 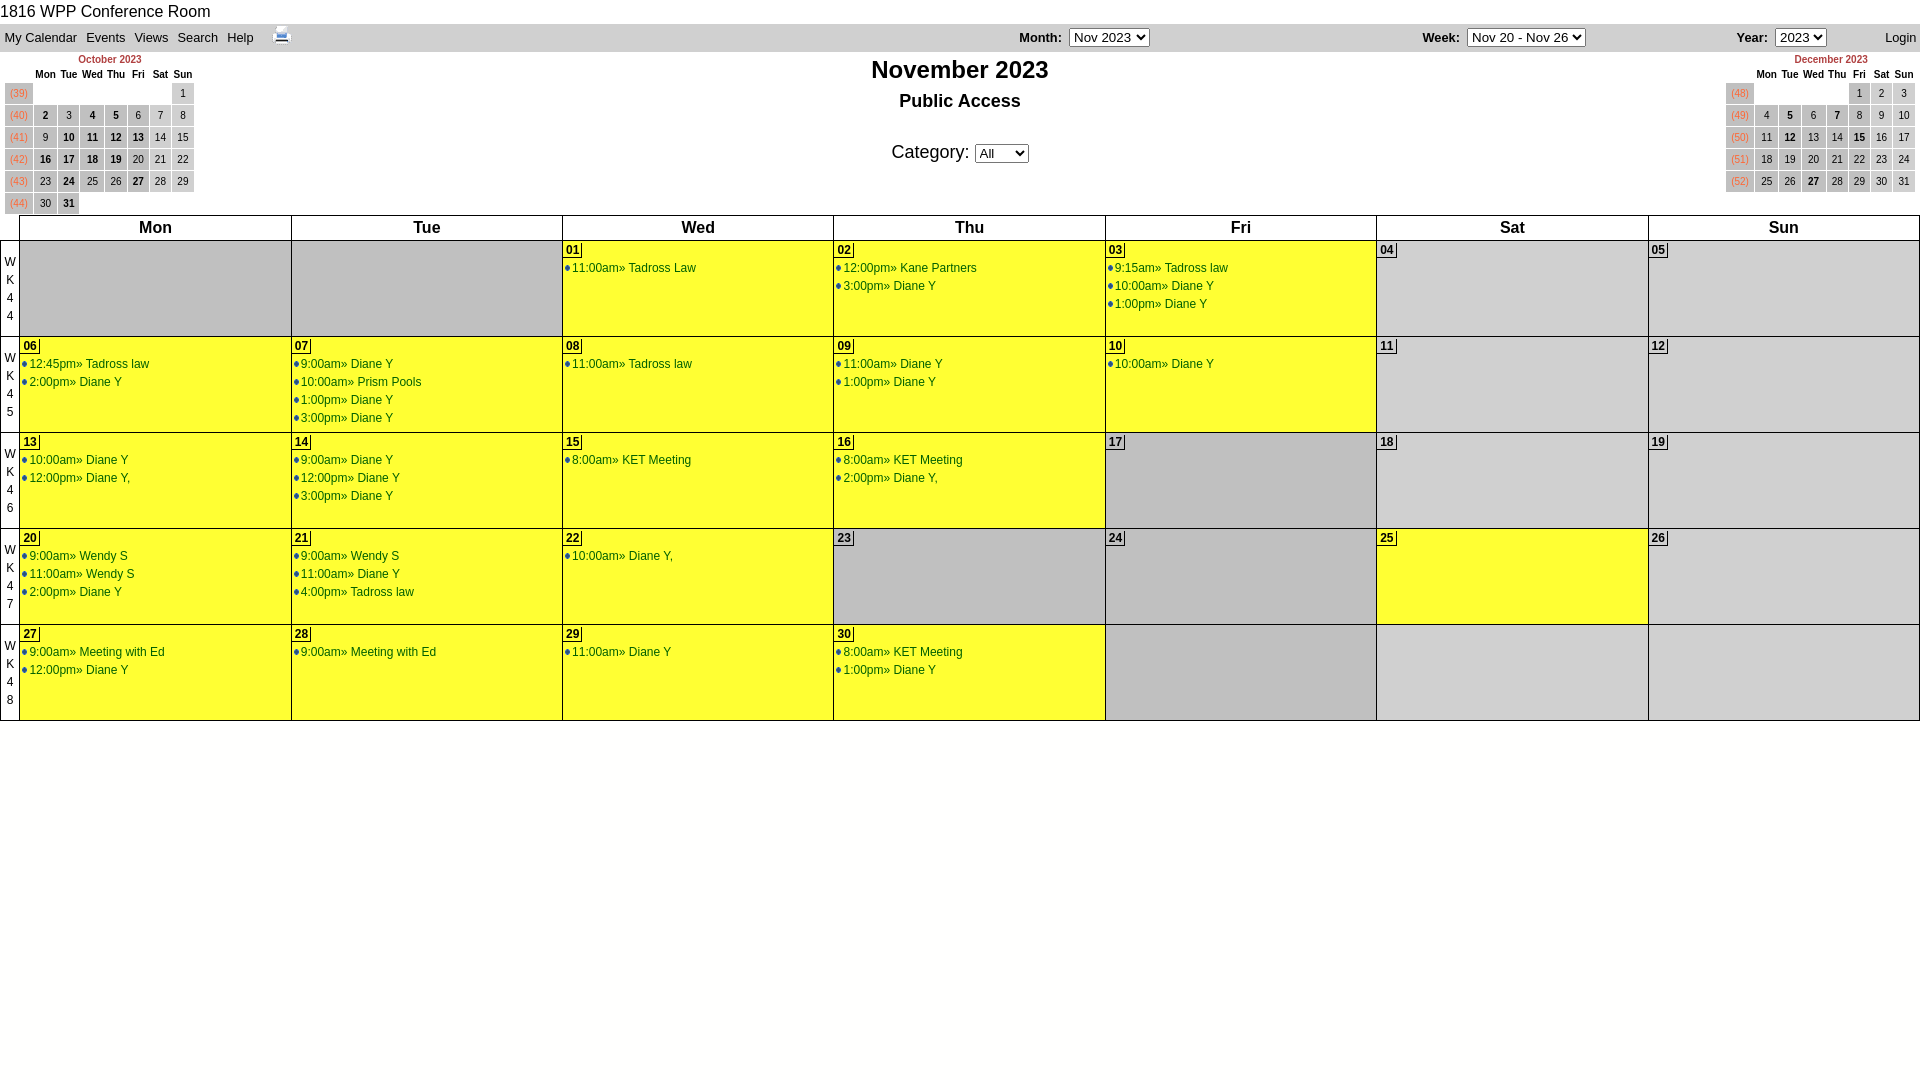 What do you see at coordinates (46, 116) in the screenshot?
I see `2` at bounding box center [46, 116].